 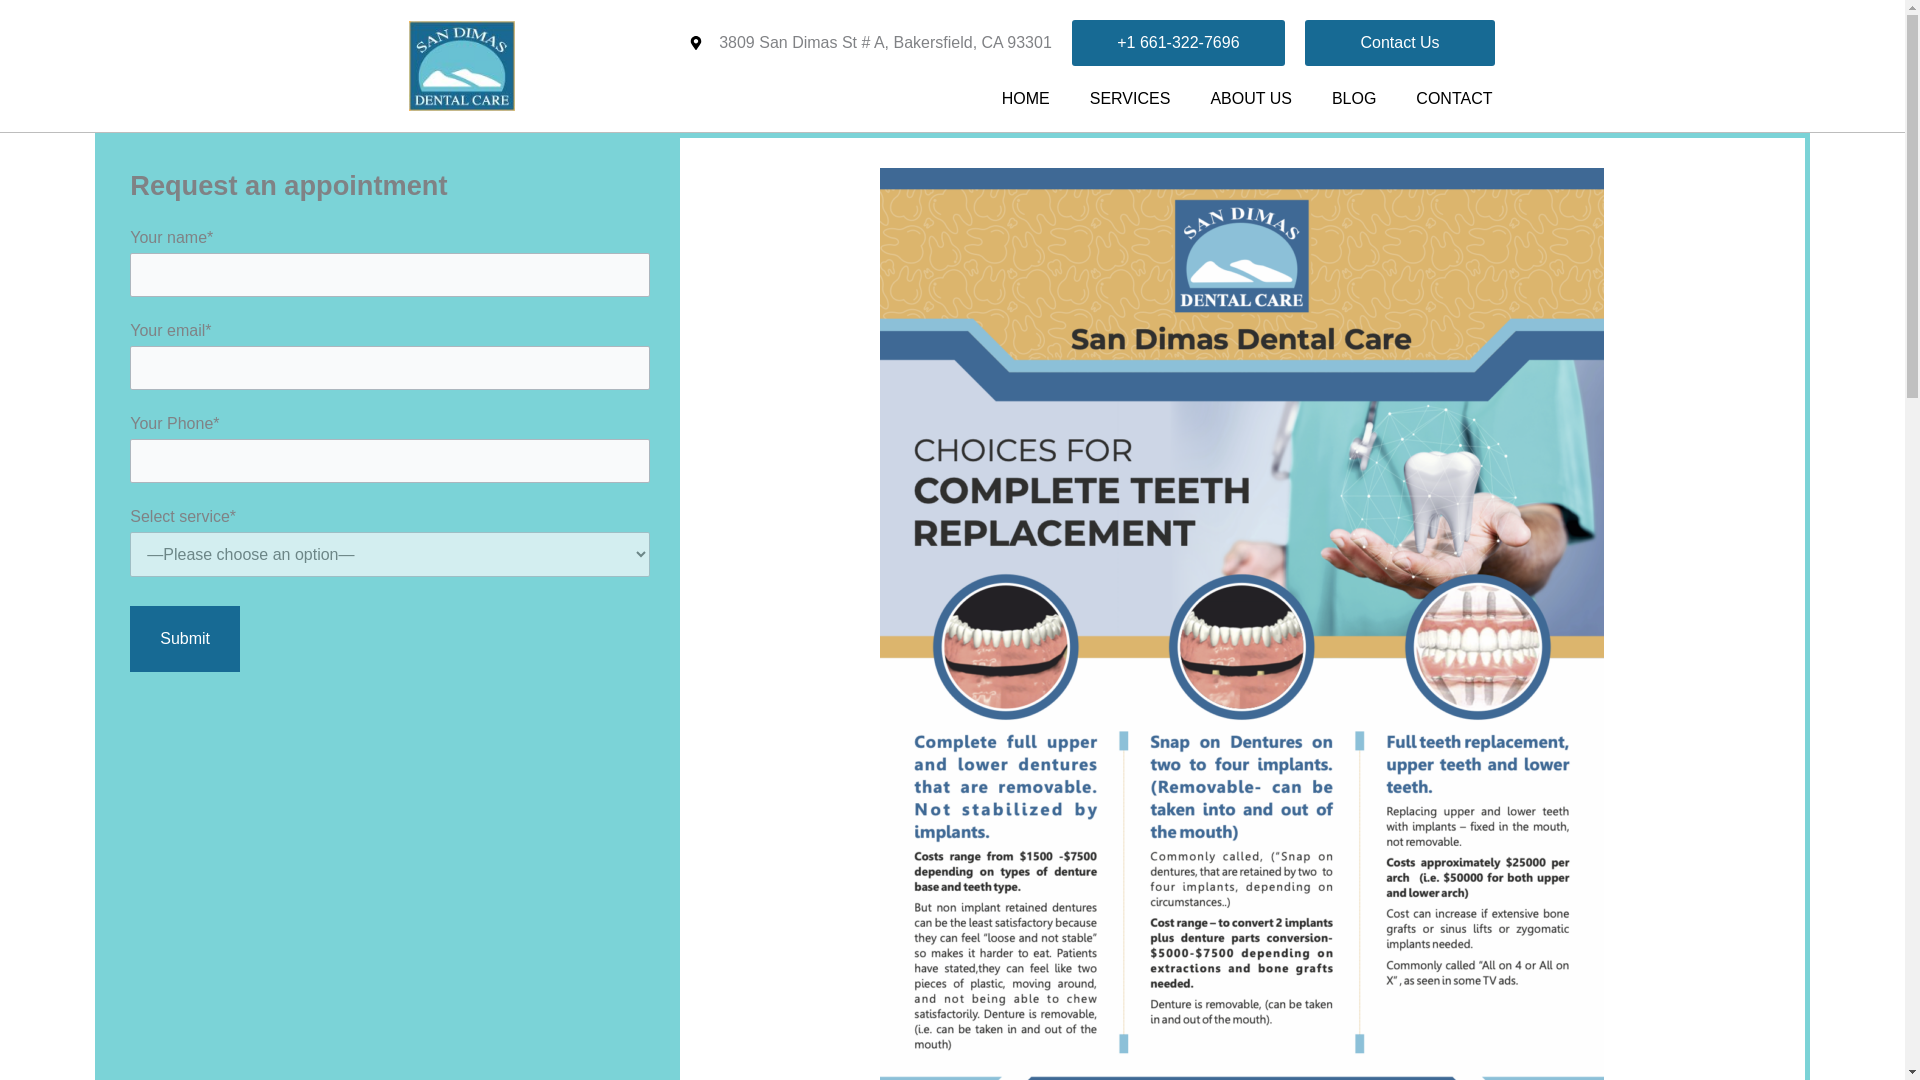 I want to click on CONTACT, so click(x=1454, y=98).